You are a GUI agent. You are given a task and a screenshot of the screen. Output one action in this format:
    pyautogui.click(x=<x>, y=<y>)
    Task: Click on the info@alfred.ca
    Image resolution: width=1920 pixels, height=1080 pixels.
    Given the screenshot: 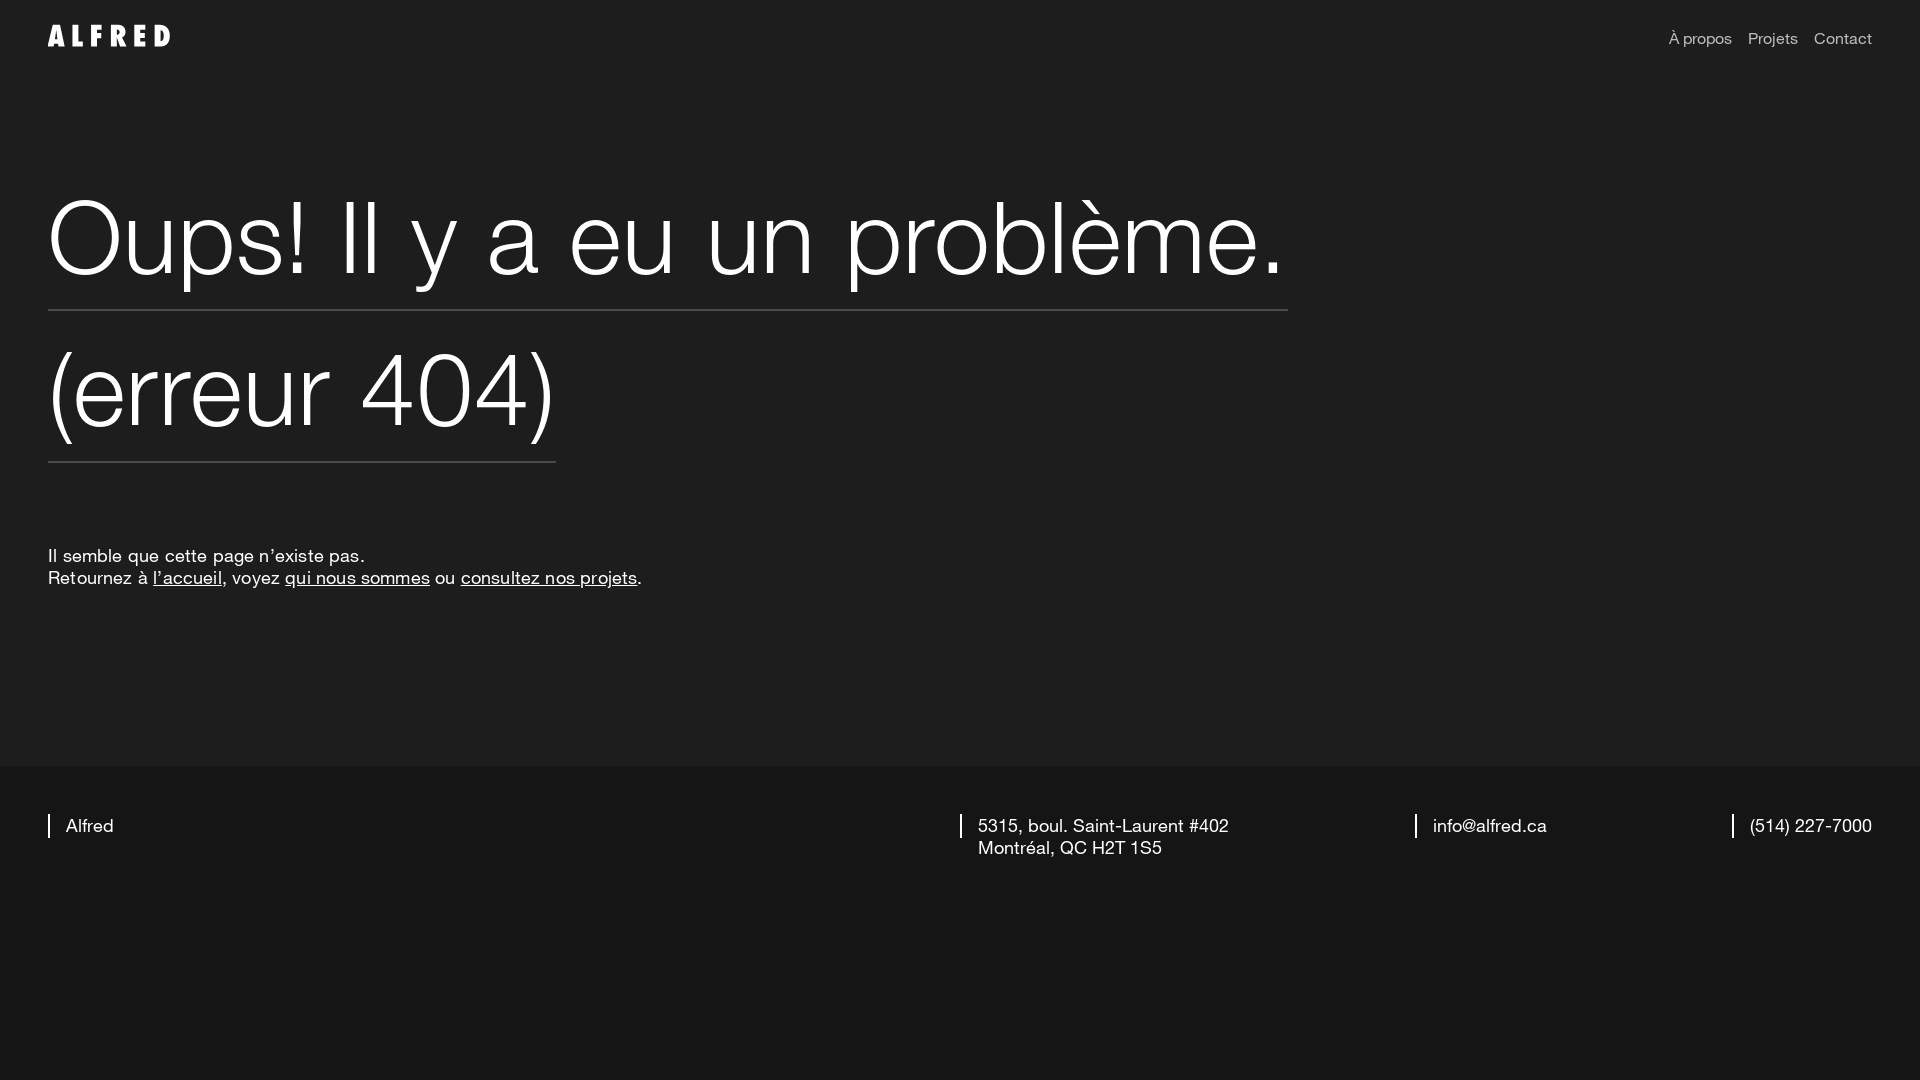 What is the action you would take?
    pyautogui.click(x=1480, y=826)
    